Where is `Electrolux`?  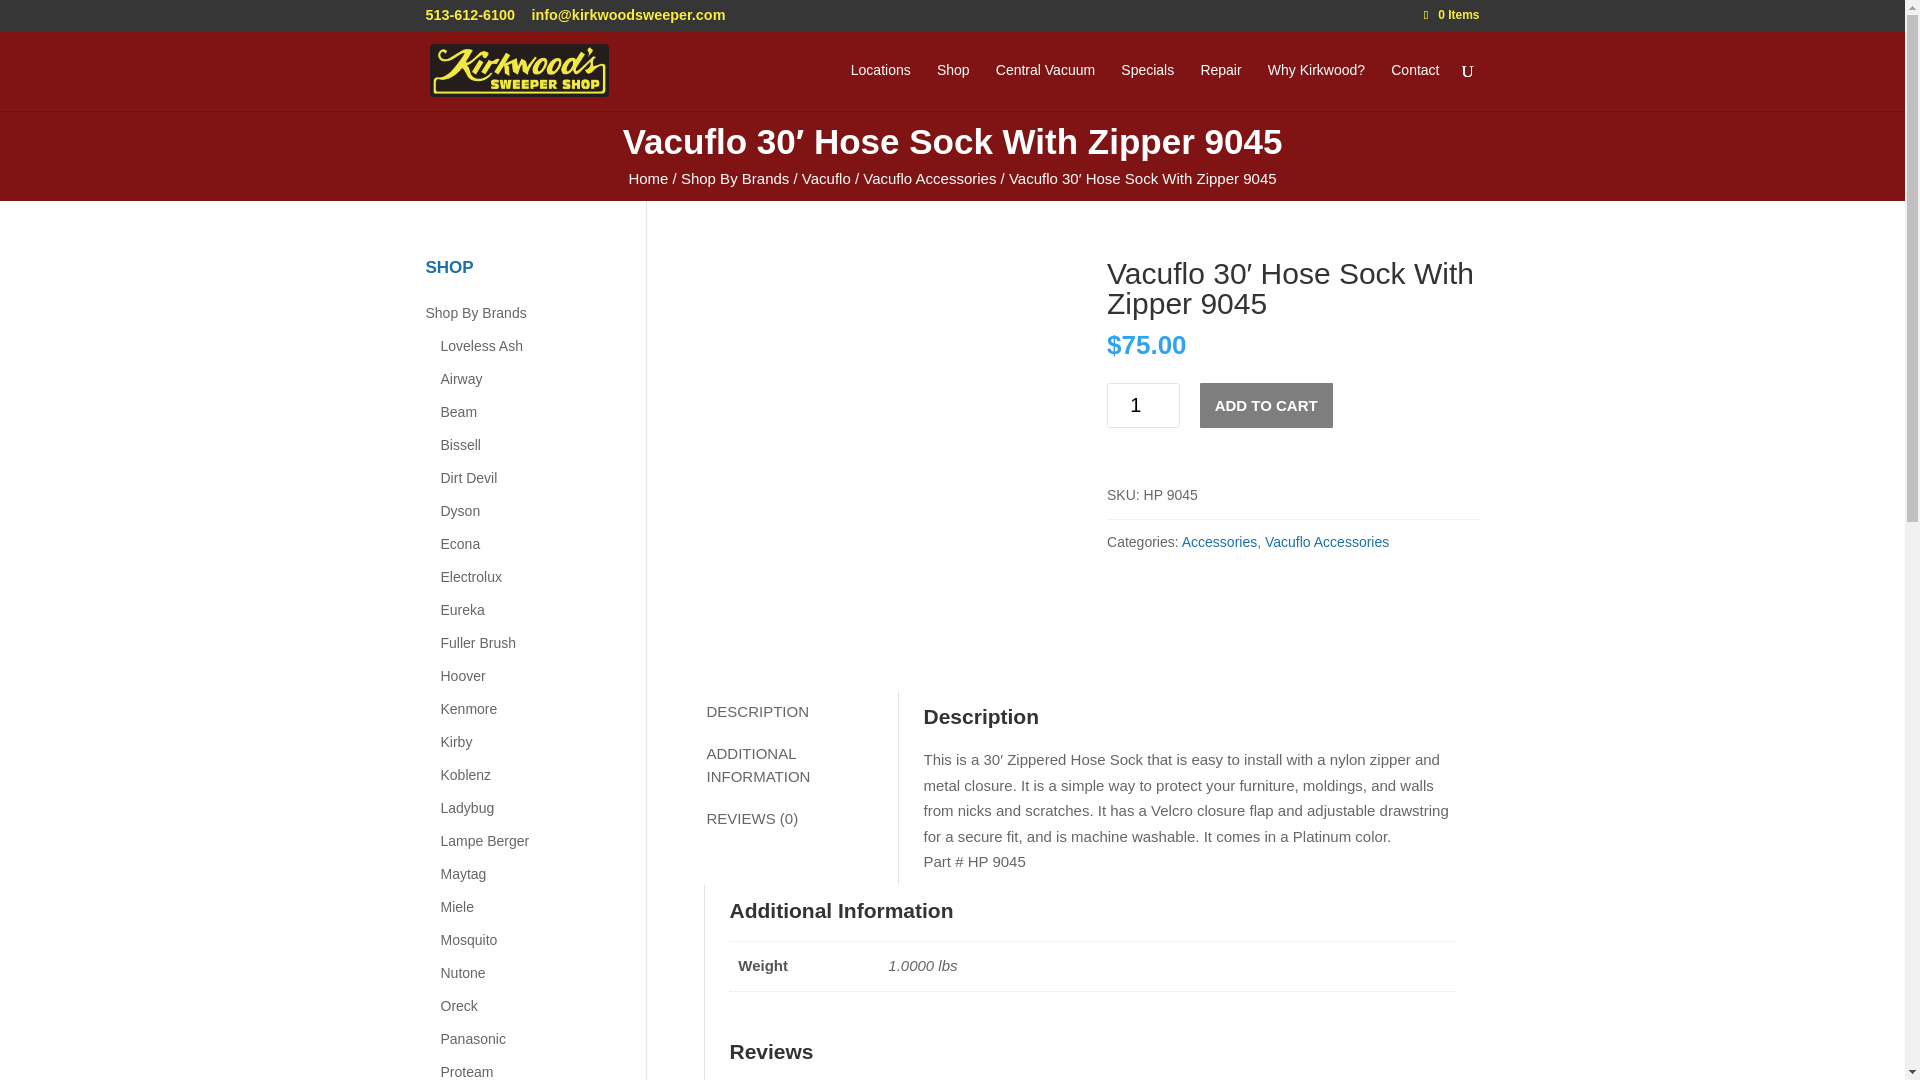 Electrolux is located at coordinates (526, 577).